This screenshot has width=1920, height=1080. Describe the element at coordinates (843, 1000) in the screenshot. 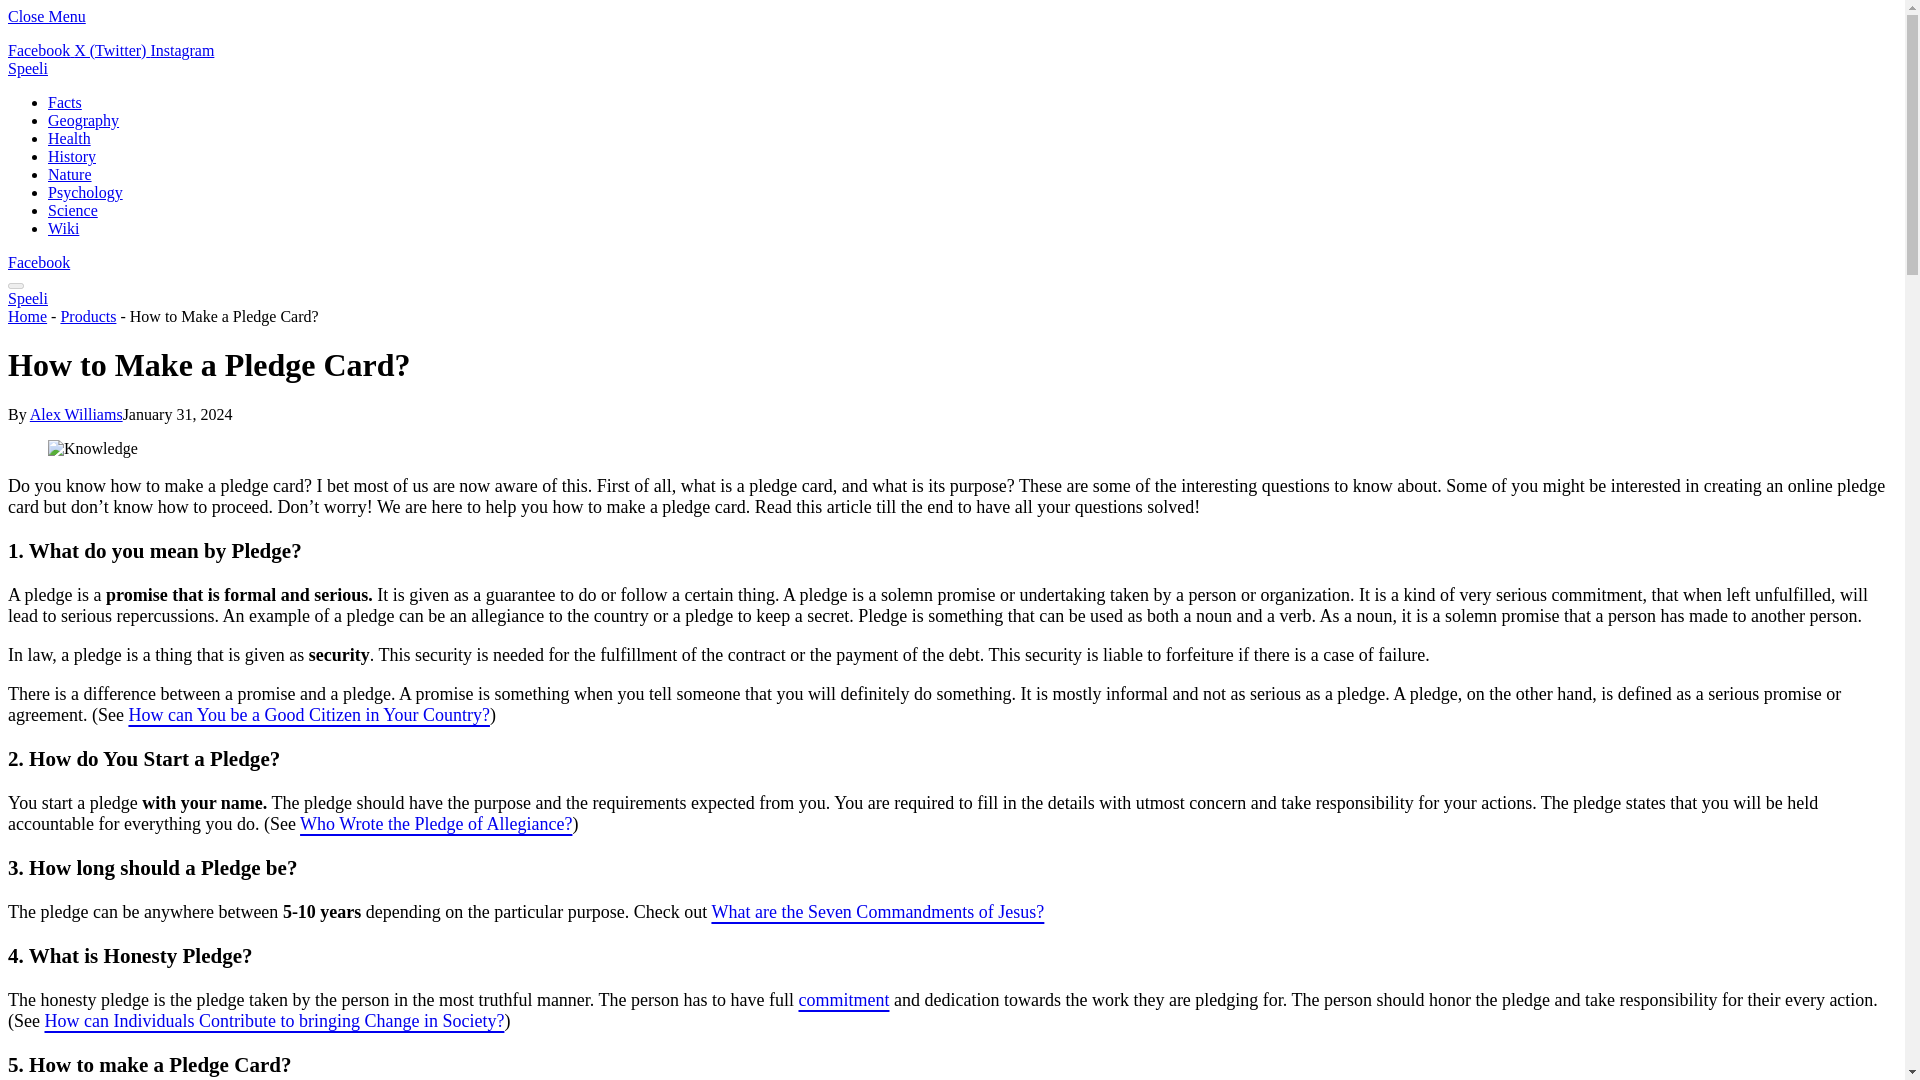

I see `commitment` at that location.